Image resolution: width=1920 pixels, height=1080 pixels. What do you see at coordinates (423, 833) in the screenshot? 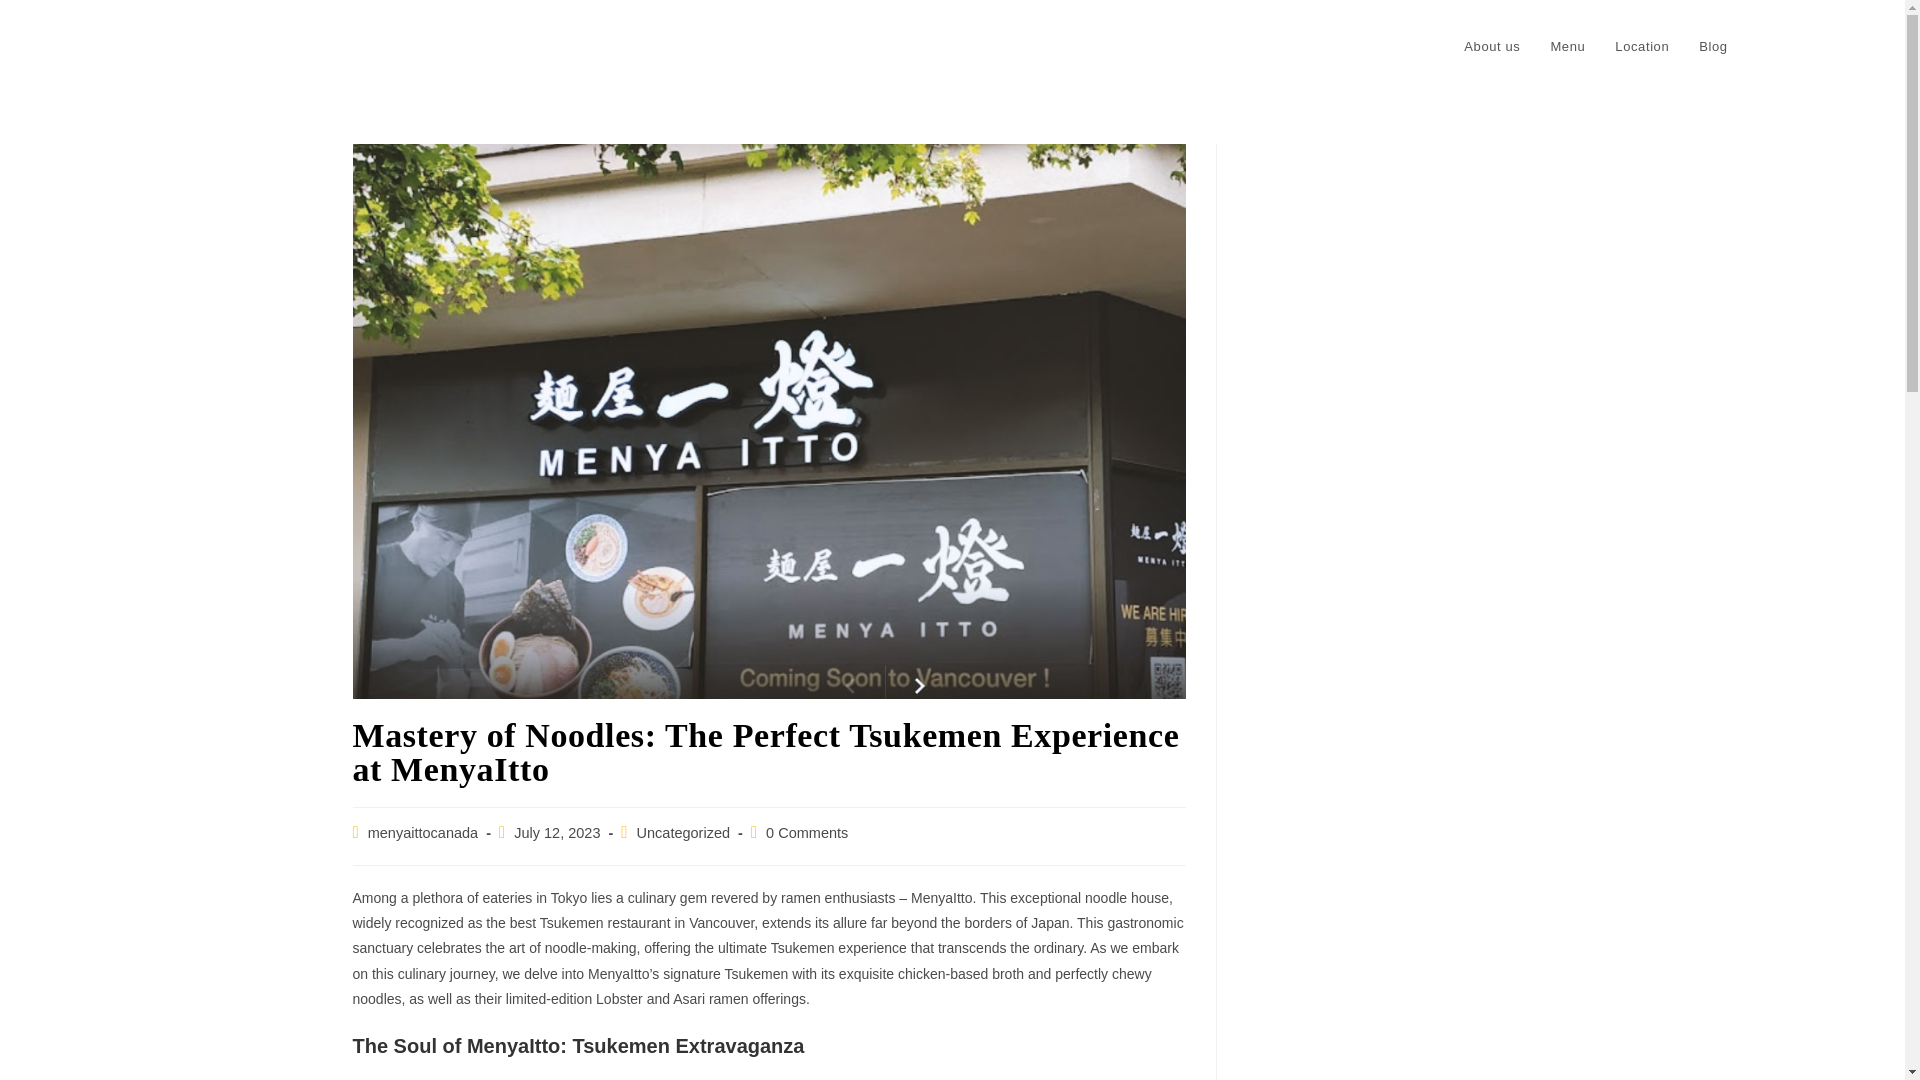
I see `Posts by menyaittocanada` at bounding box center [423, 833].